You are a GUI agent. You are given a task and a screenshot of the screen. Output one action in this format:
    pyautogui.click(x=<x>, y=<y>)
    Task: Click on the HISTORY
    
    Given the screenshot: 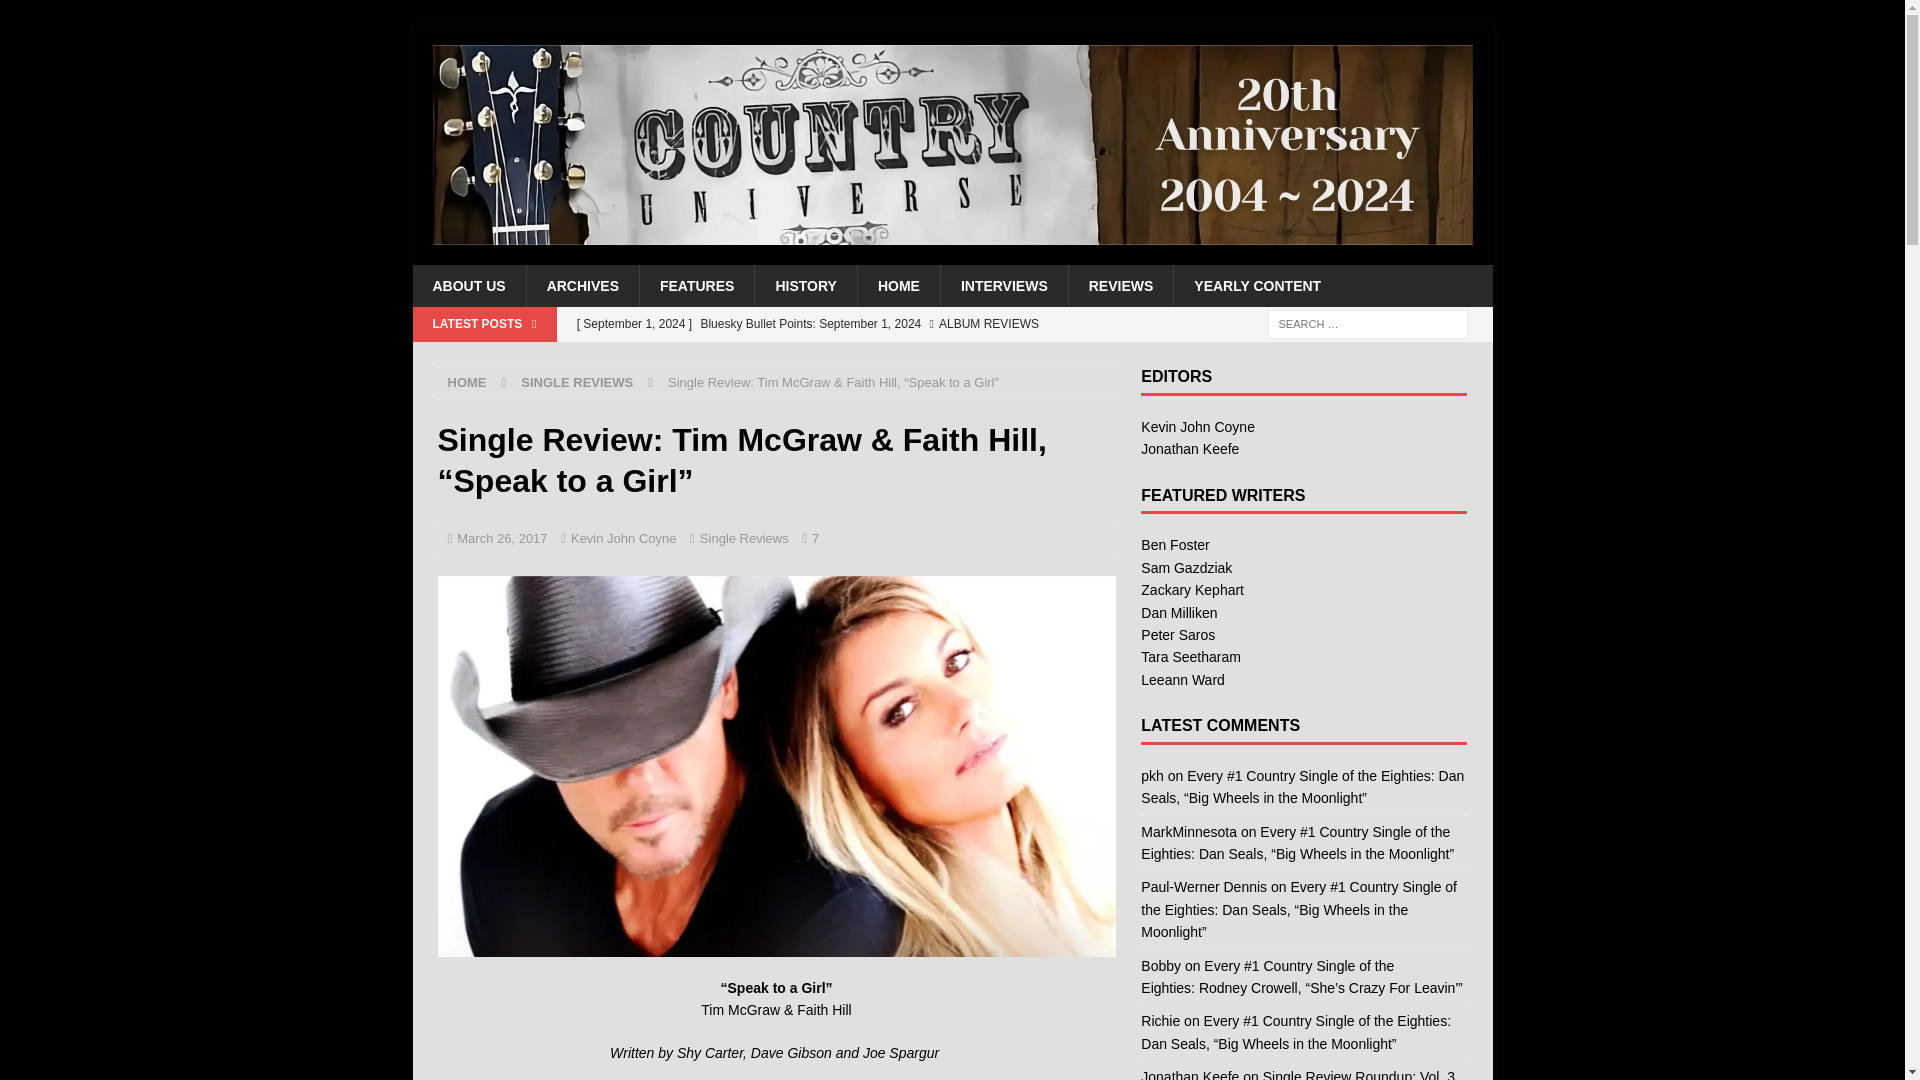 What is the action you would take?
    pyautogui.click(x=805, y=285)
    